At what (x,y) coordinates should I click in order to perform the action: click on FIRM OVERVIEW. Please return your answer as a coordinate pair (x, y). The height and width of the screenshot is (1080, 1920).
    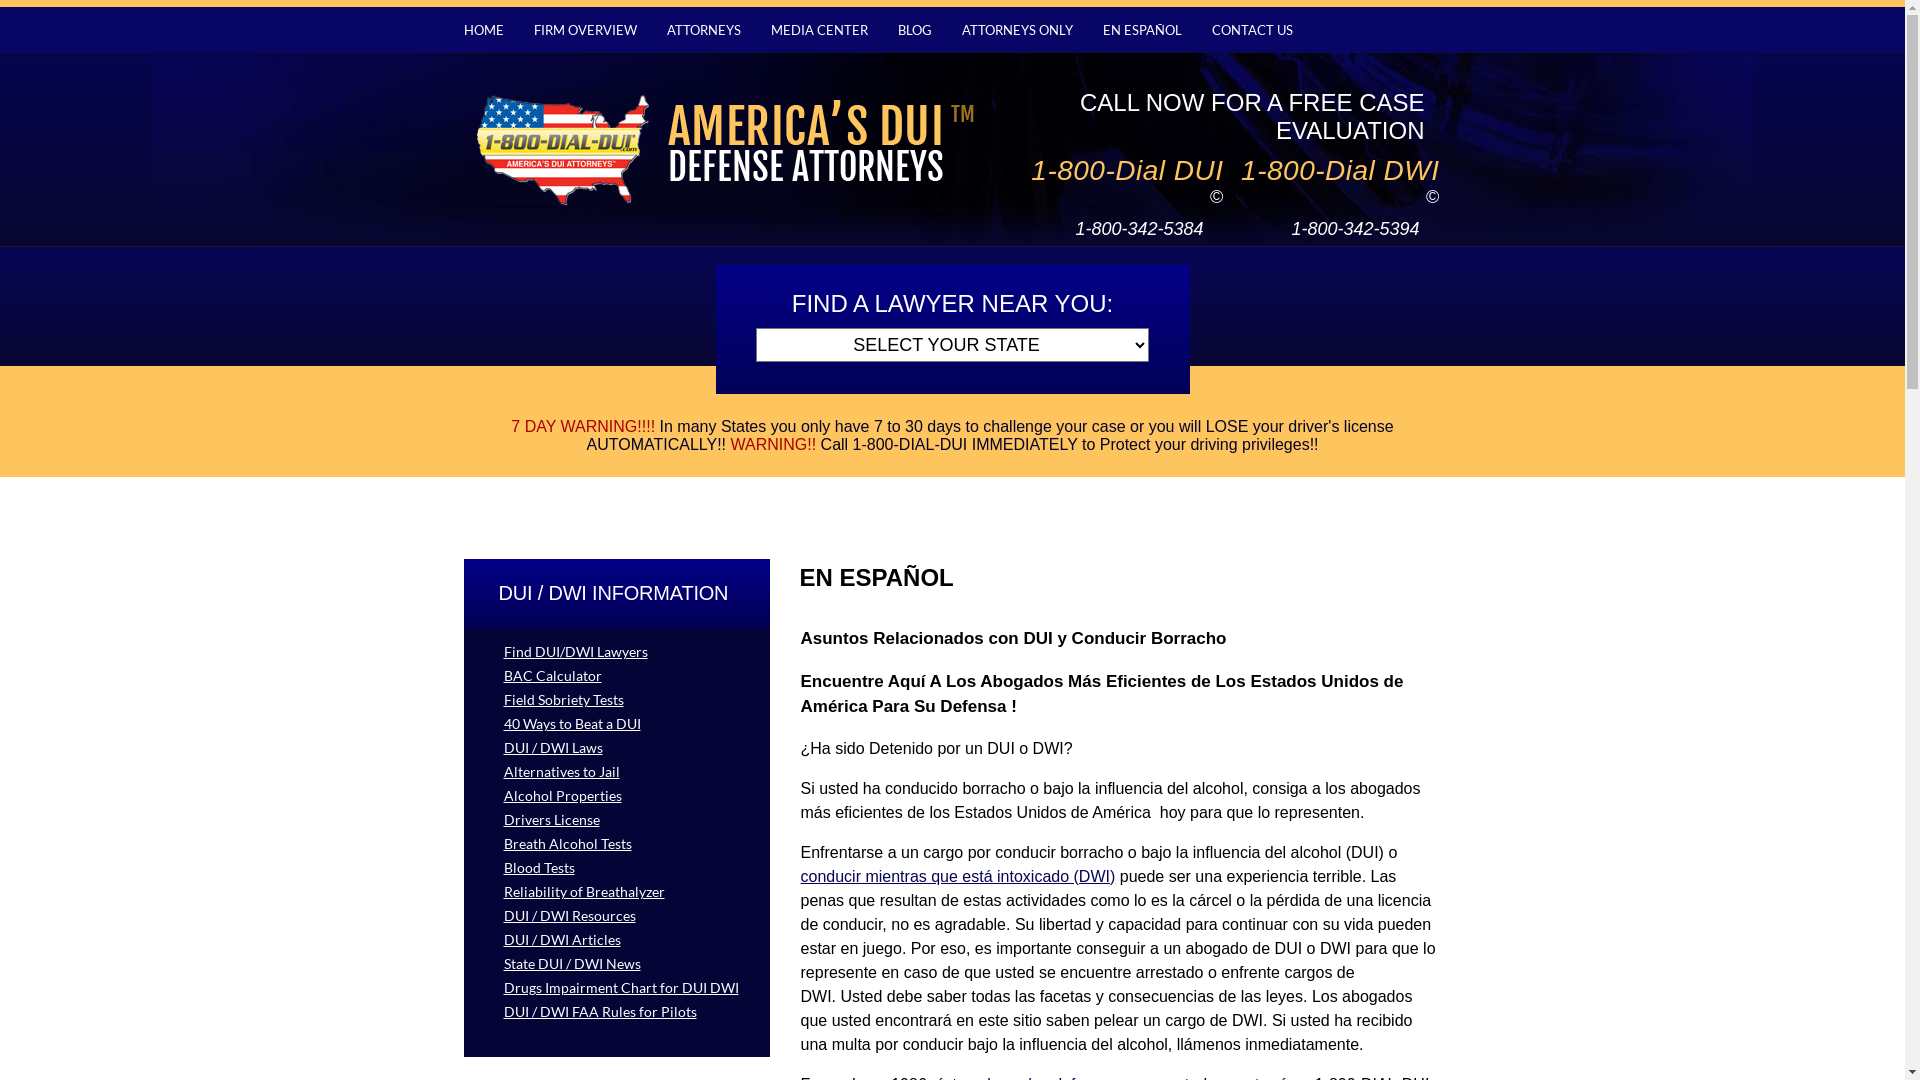
    Looking at the image, I should click on (586, 30).